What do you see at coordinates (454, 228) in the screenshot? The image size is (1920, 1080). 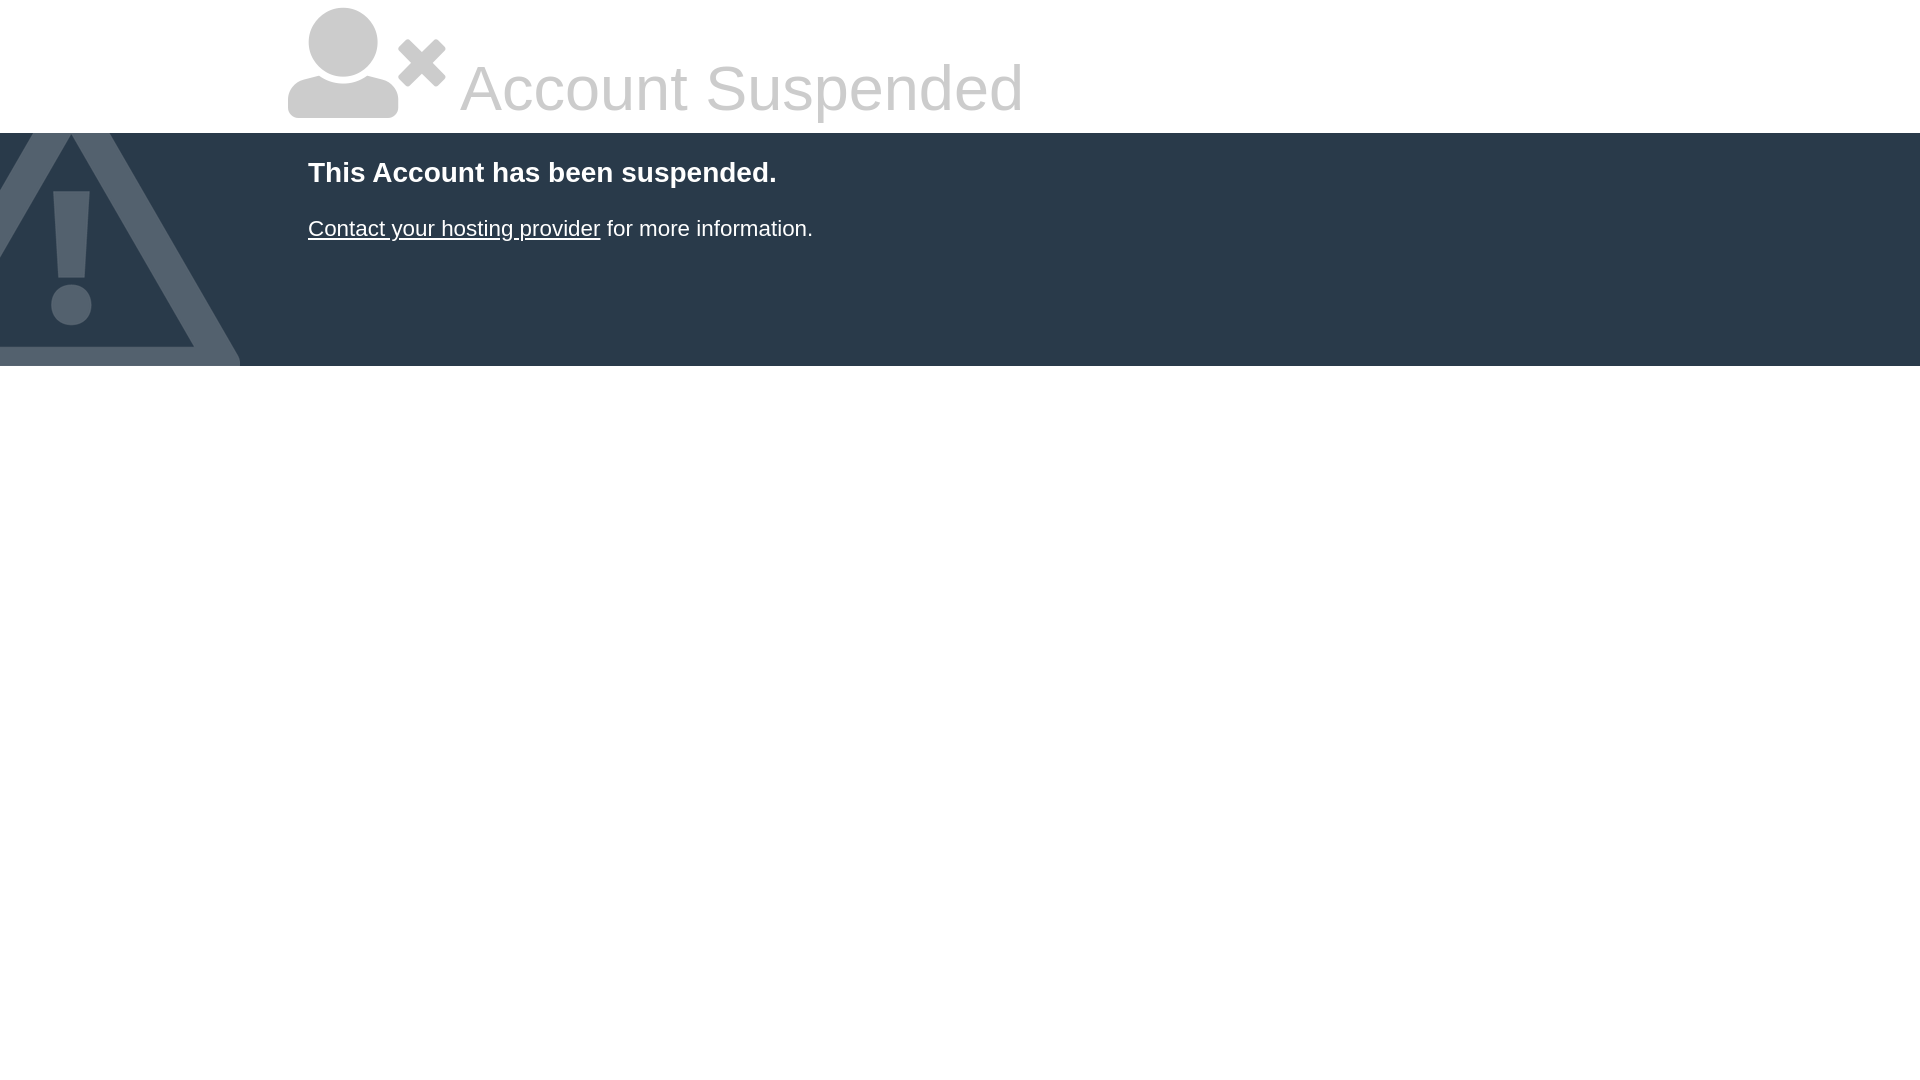 I see `Contact your hosting provider` at bounding box center [454, 228].